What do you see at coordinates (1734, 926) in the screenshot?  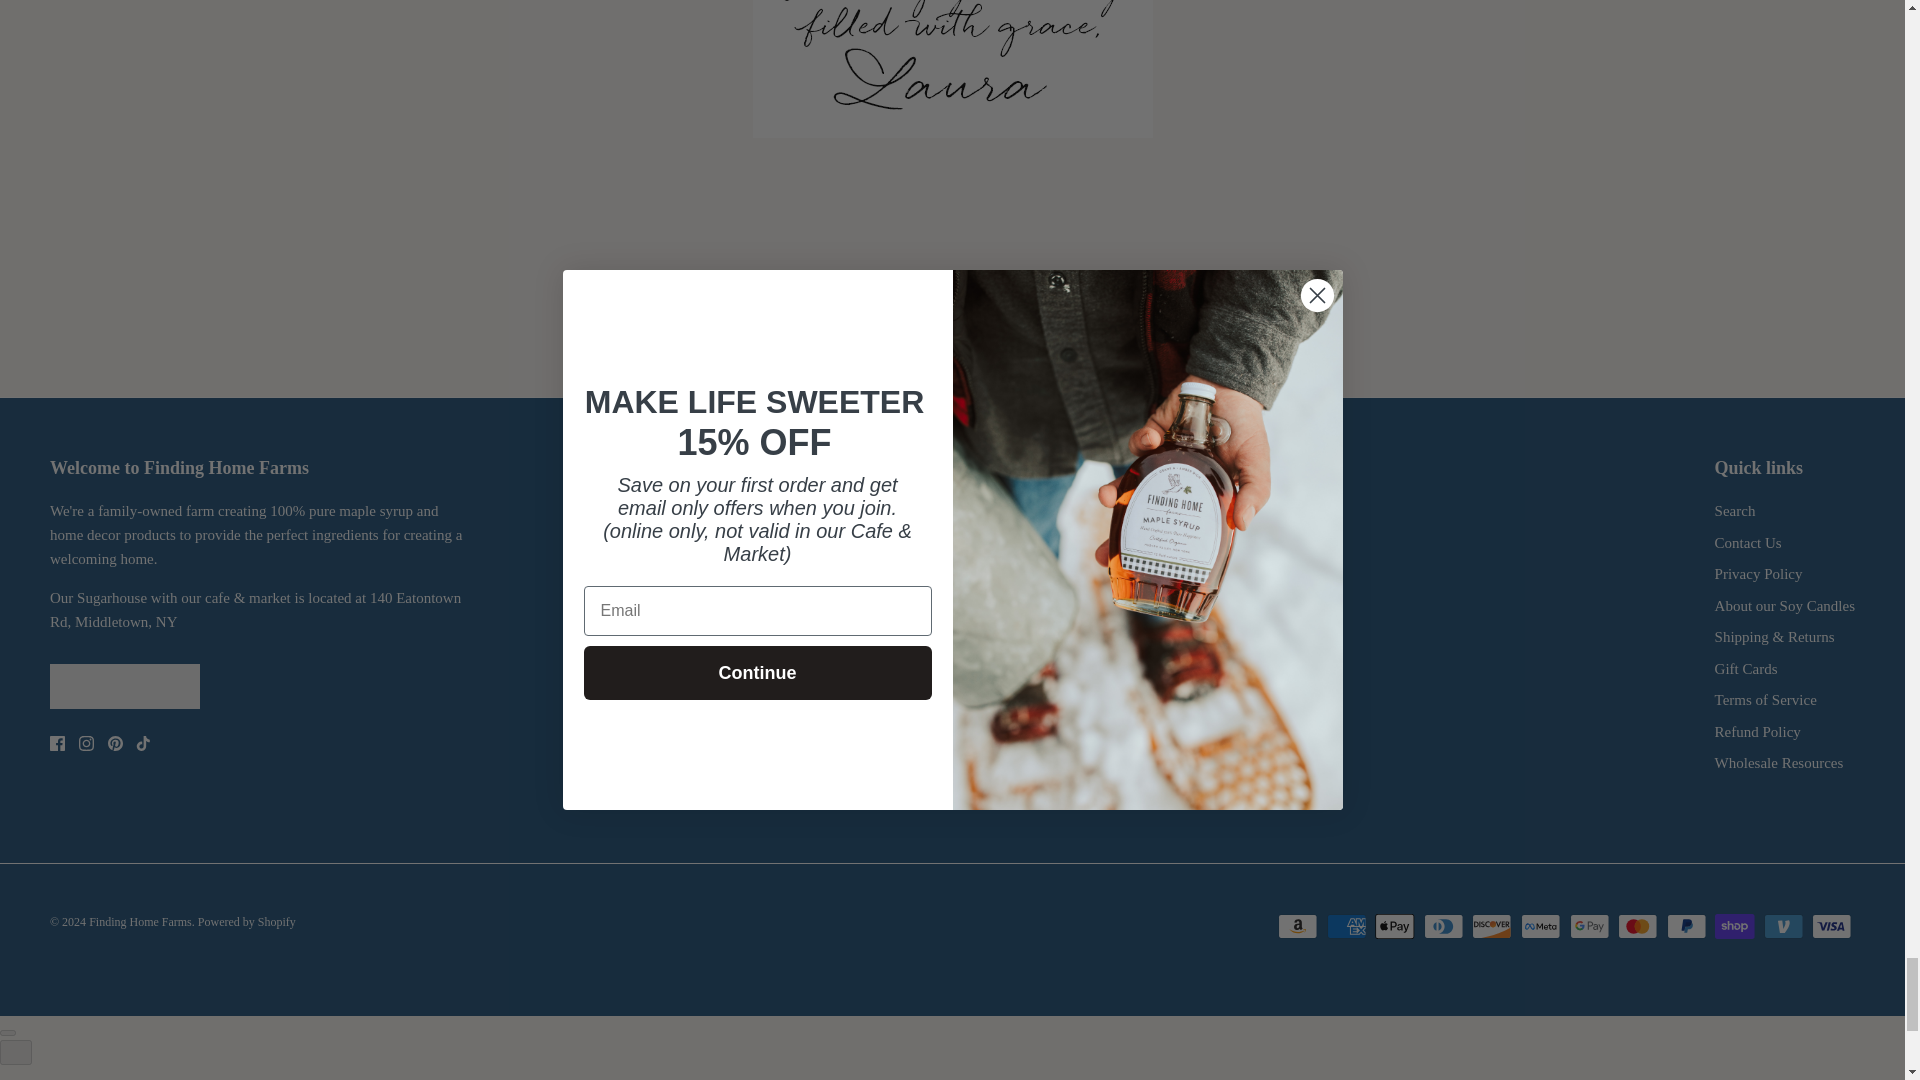 I see `Shop Pay` at bounding box center [1734, 926].